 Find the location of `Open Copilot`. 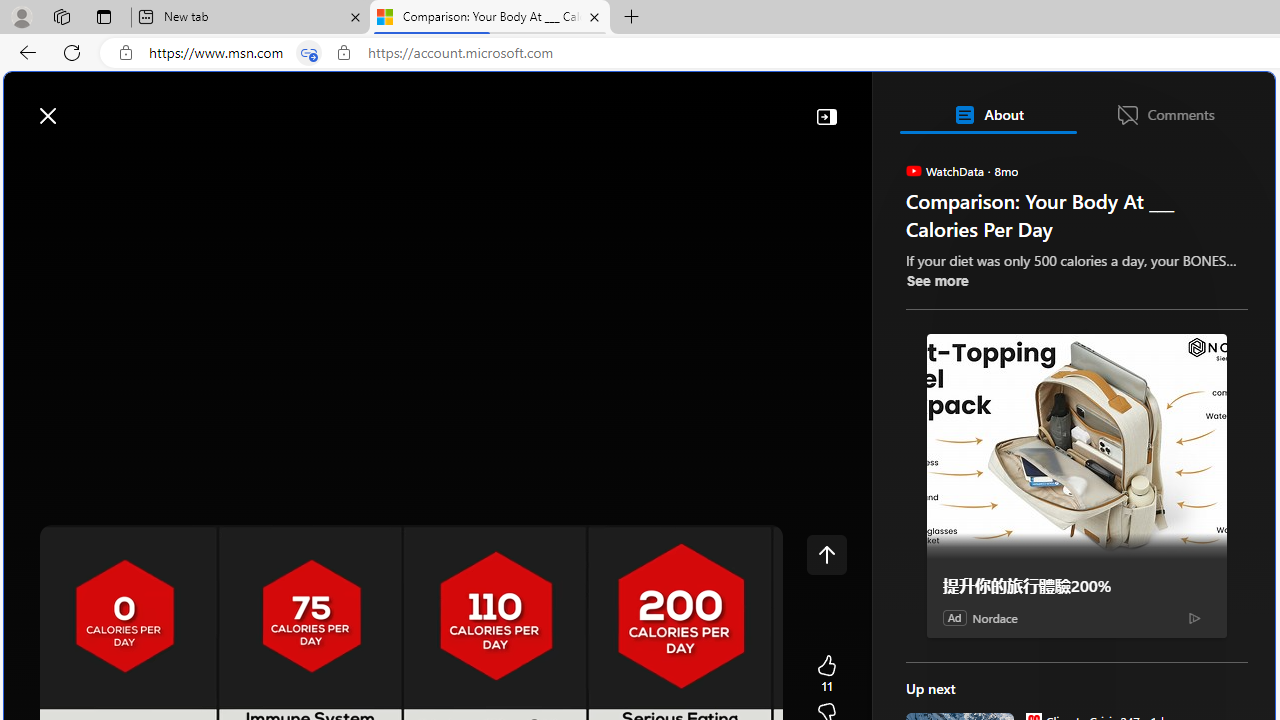

Open Copilot is located at coordinates (996, 105).